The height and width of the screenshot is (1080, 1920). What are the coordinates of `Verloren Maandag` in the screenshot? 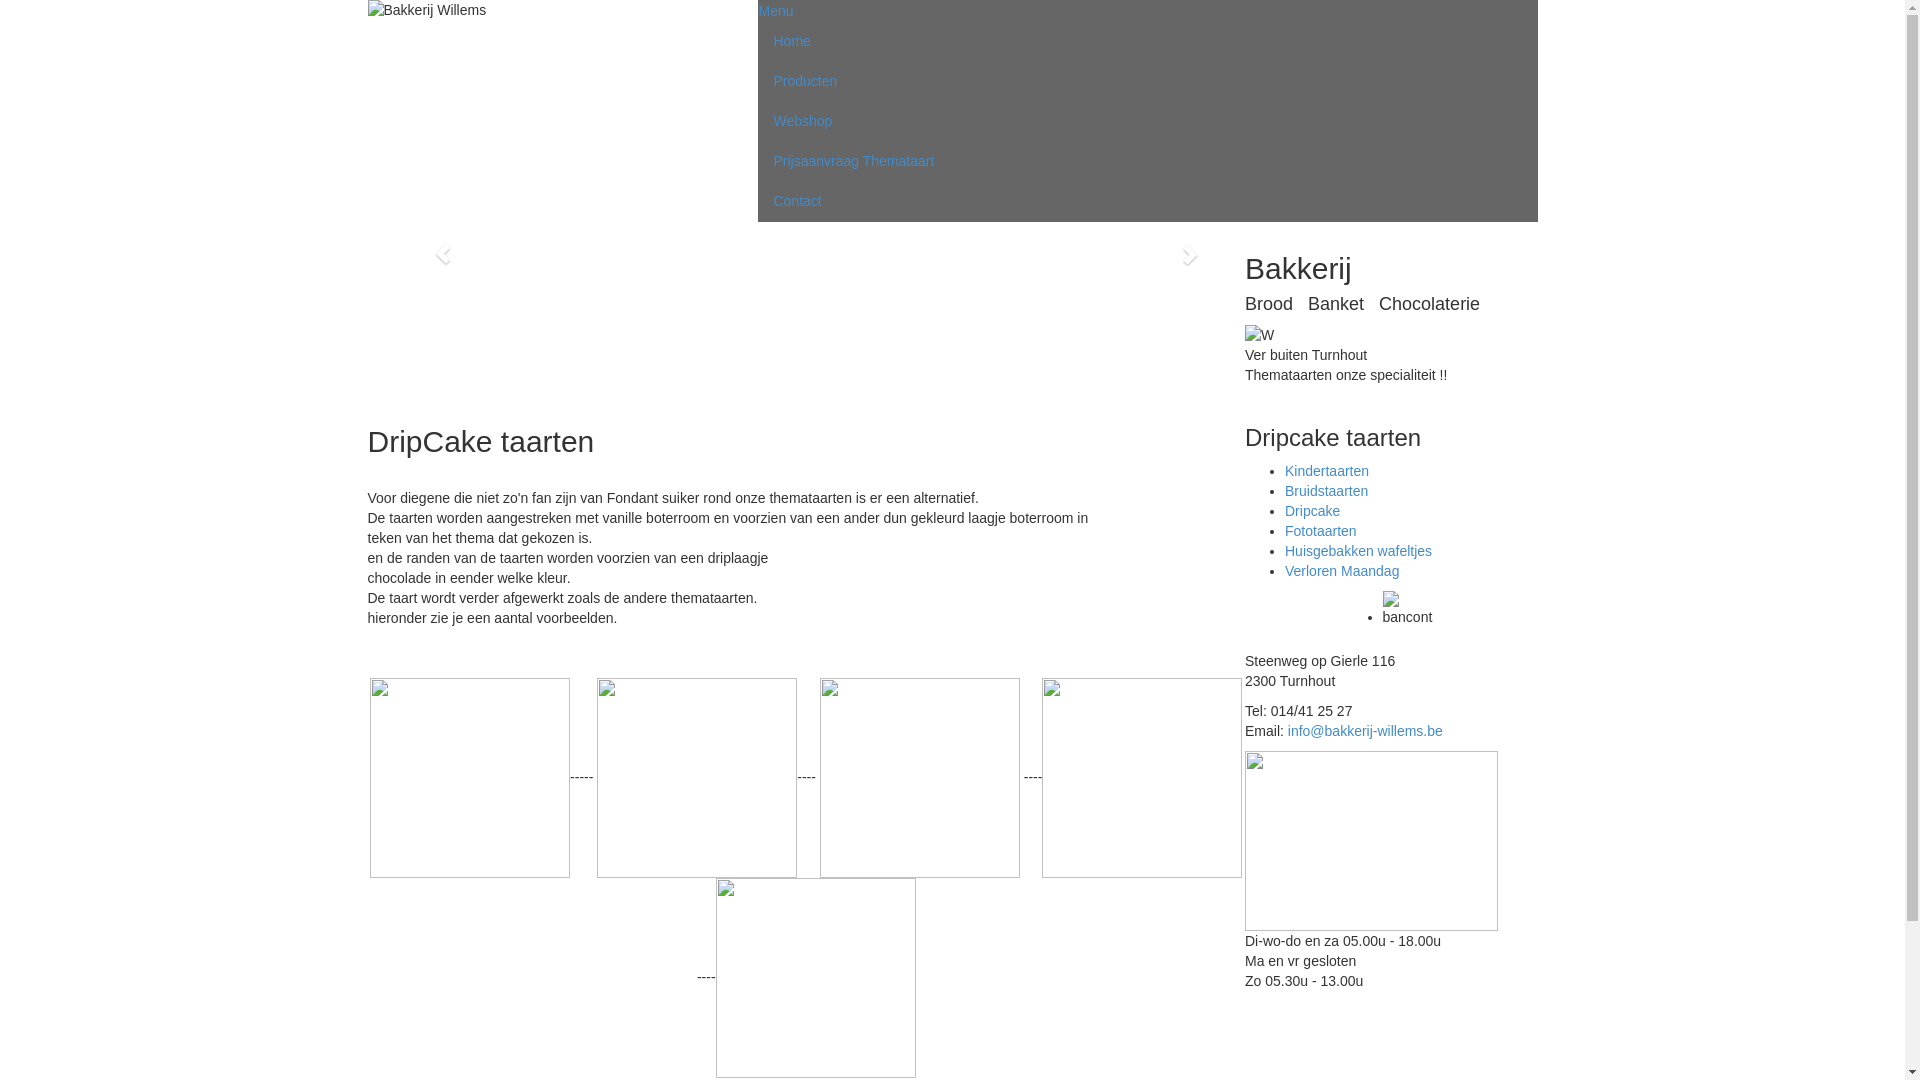 It's located at (1342, 571).